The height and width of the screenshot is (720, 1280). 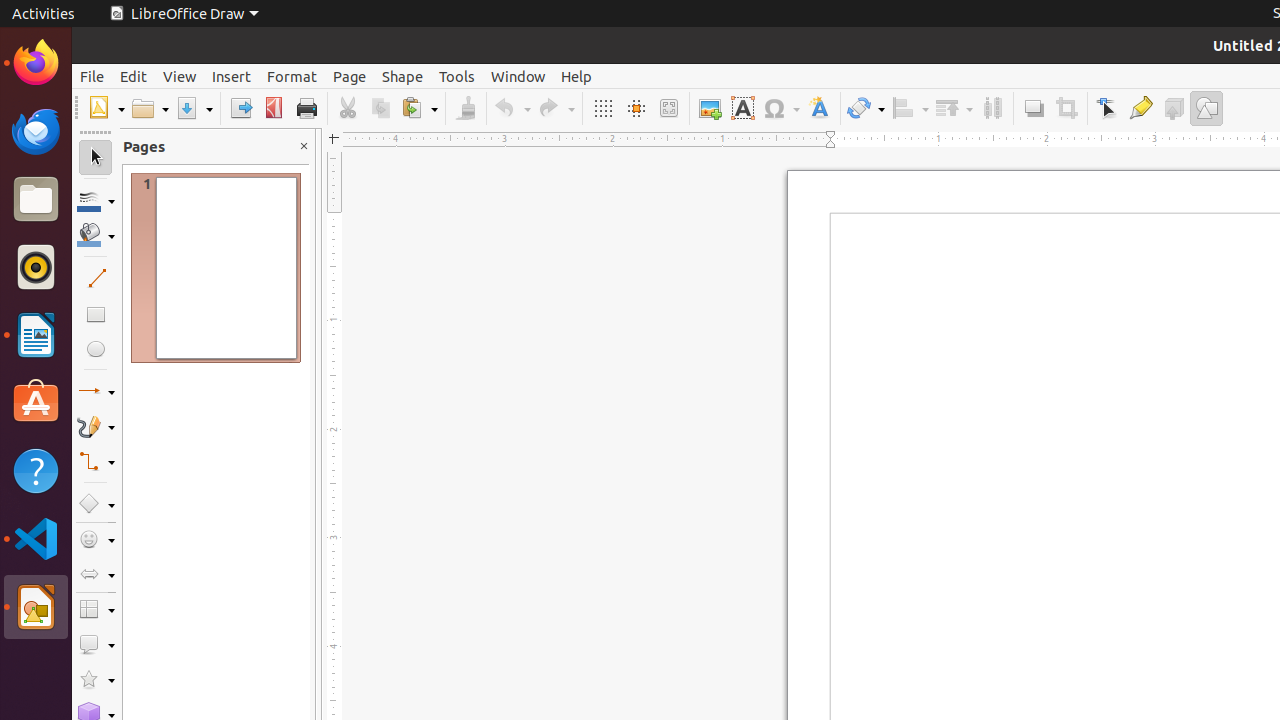 What do you see at coordinates (240, 108) in the screenshot?
I see `Export` at bounding box center [240, 108].